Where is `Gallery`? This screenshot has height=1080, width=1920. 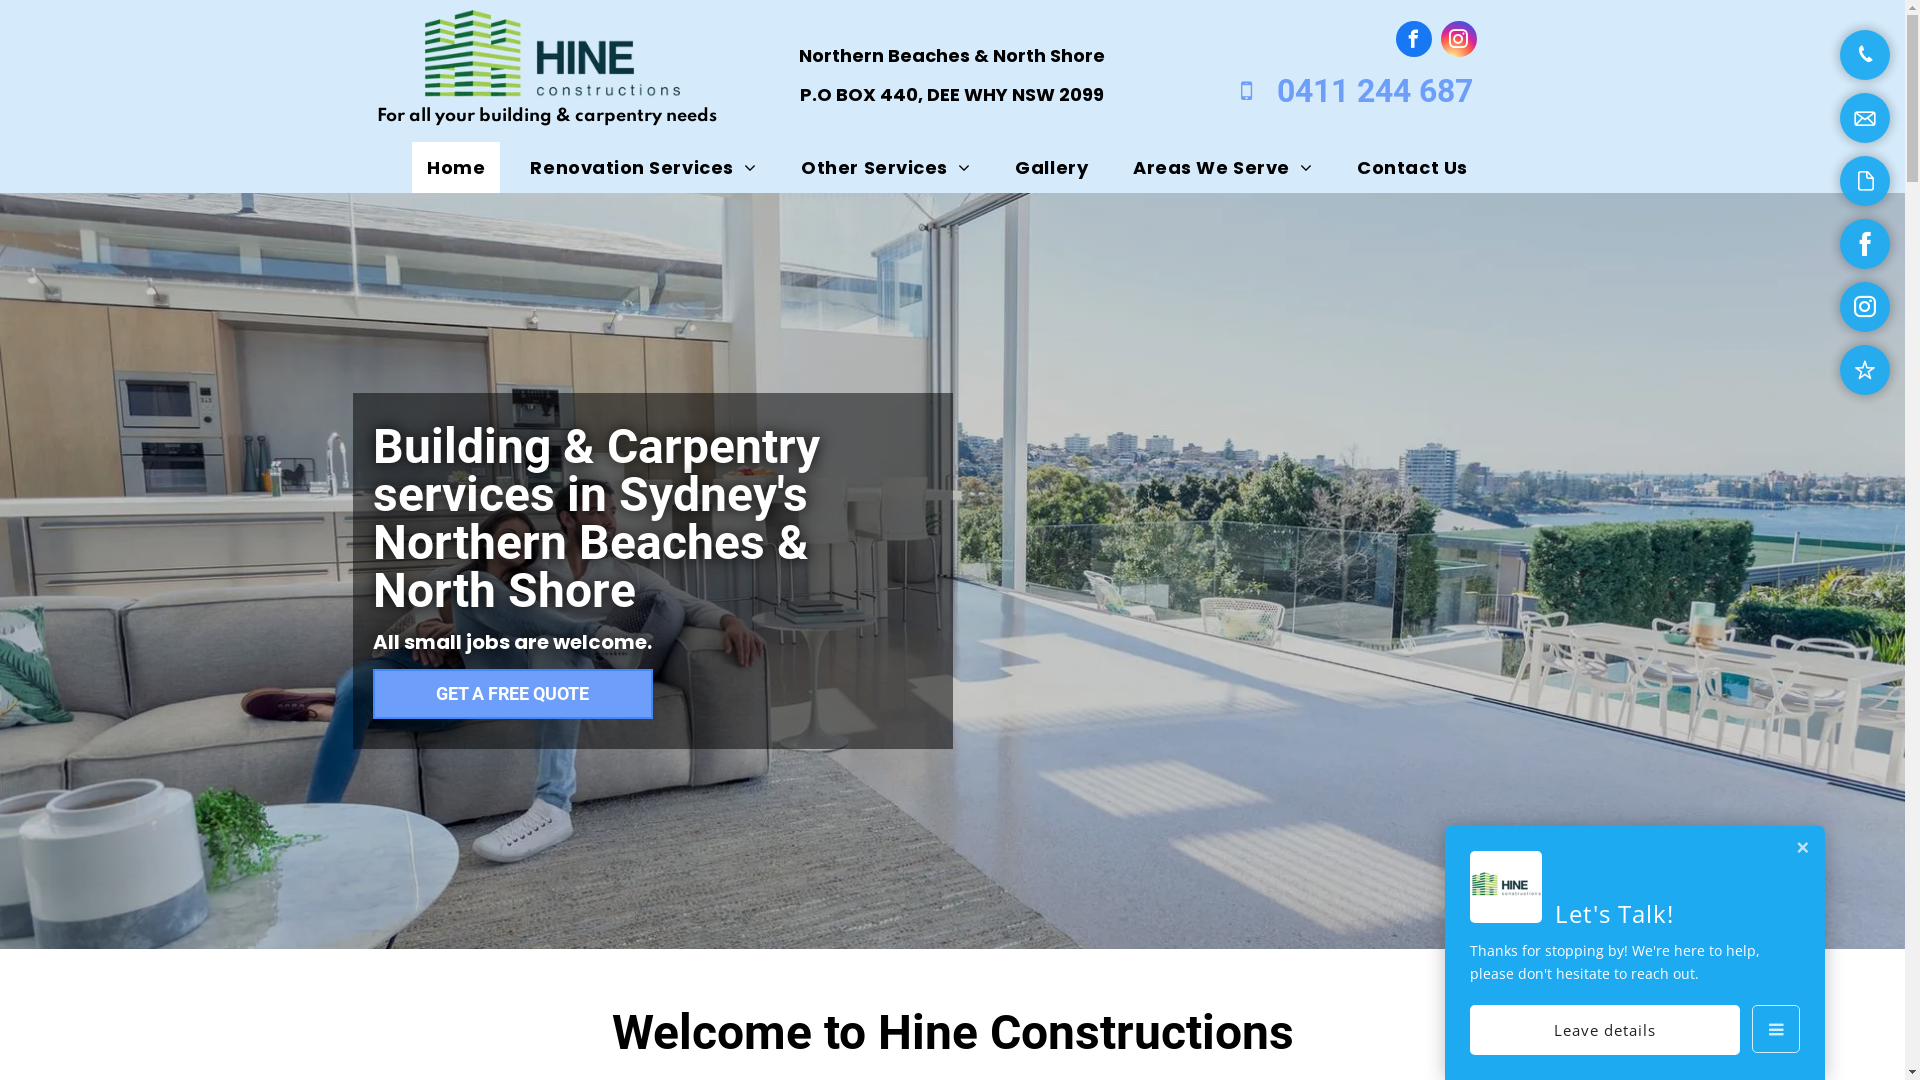
Gallery is located at coordinates (1052, 168).